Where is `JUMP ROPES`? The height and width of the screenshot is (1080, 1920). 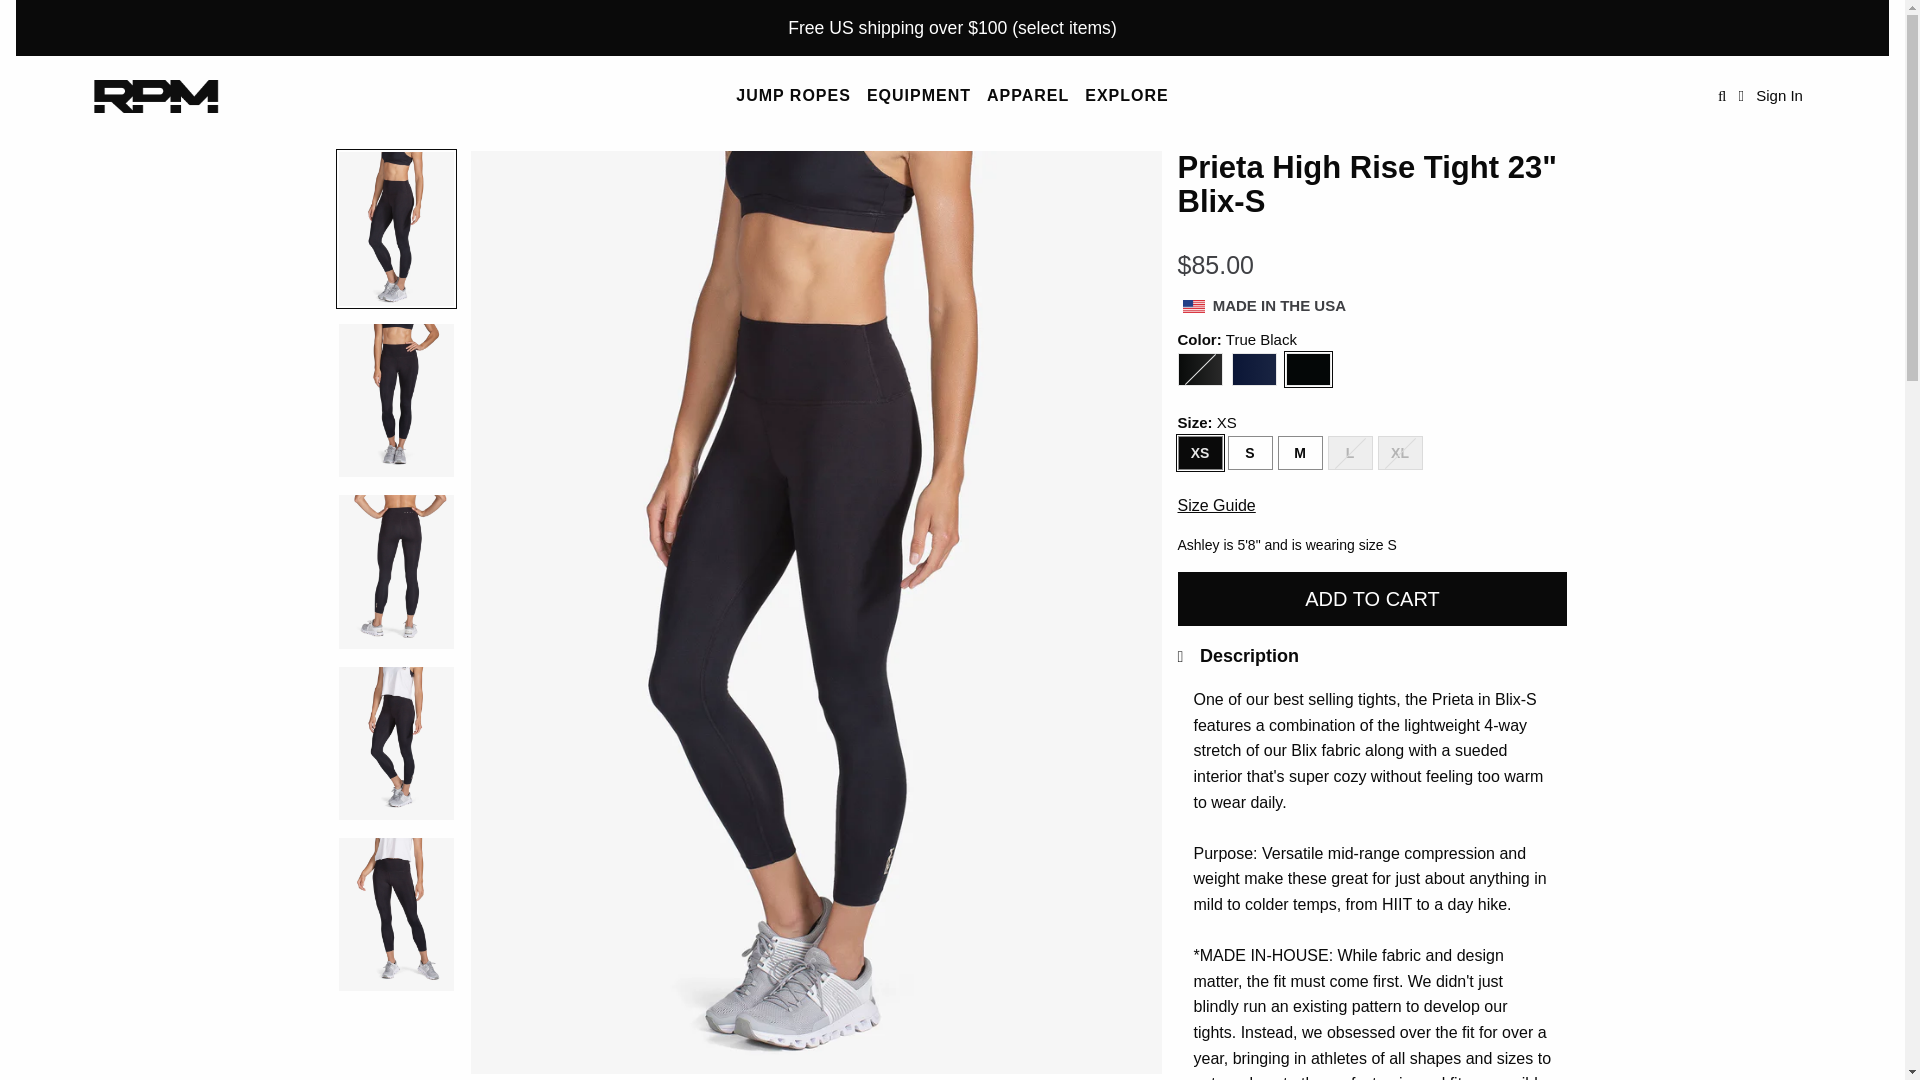 JUMP ROPES is located at coordinates (792, 96).